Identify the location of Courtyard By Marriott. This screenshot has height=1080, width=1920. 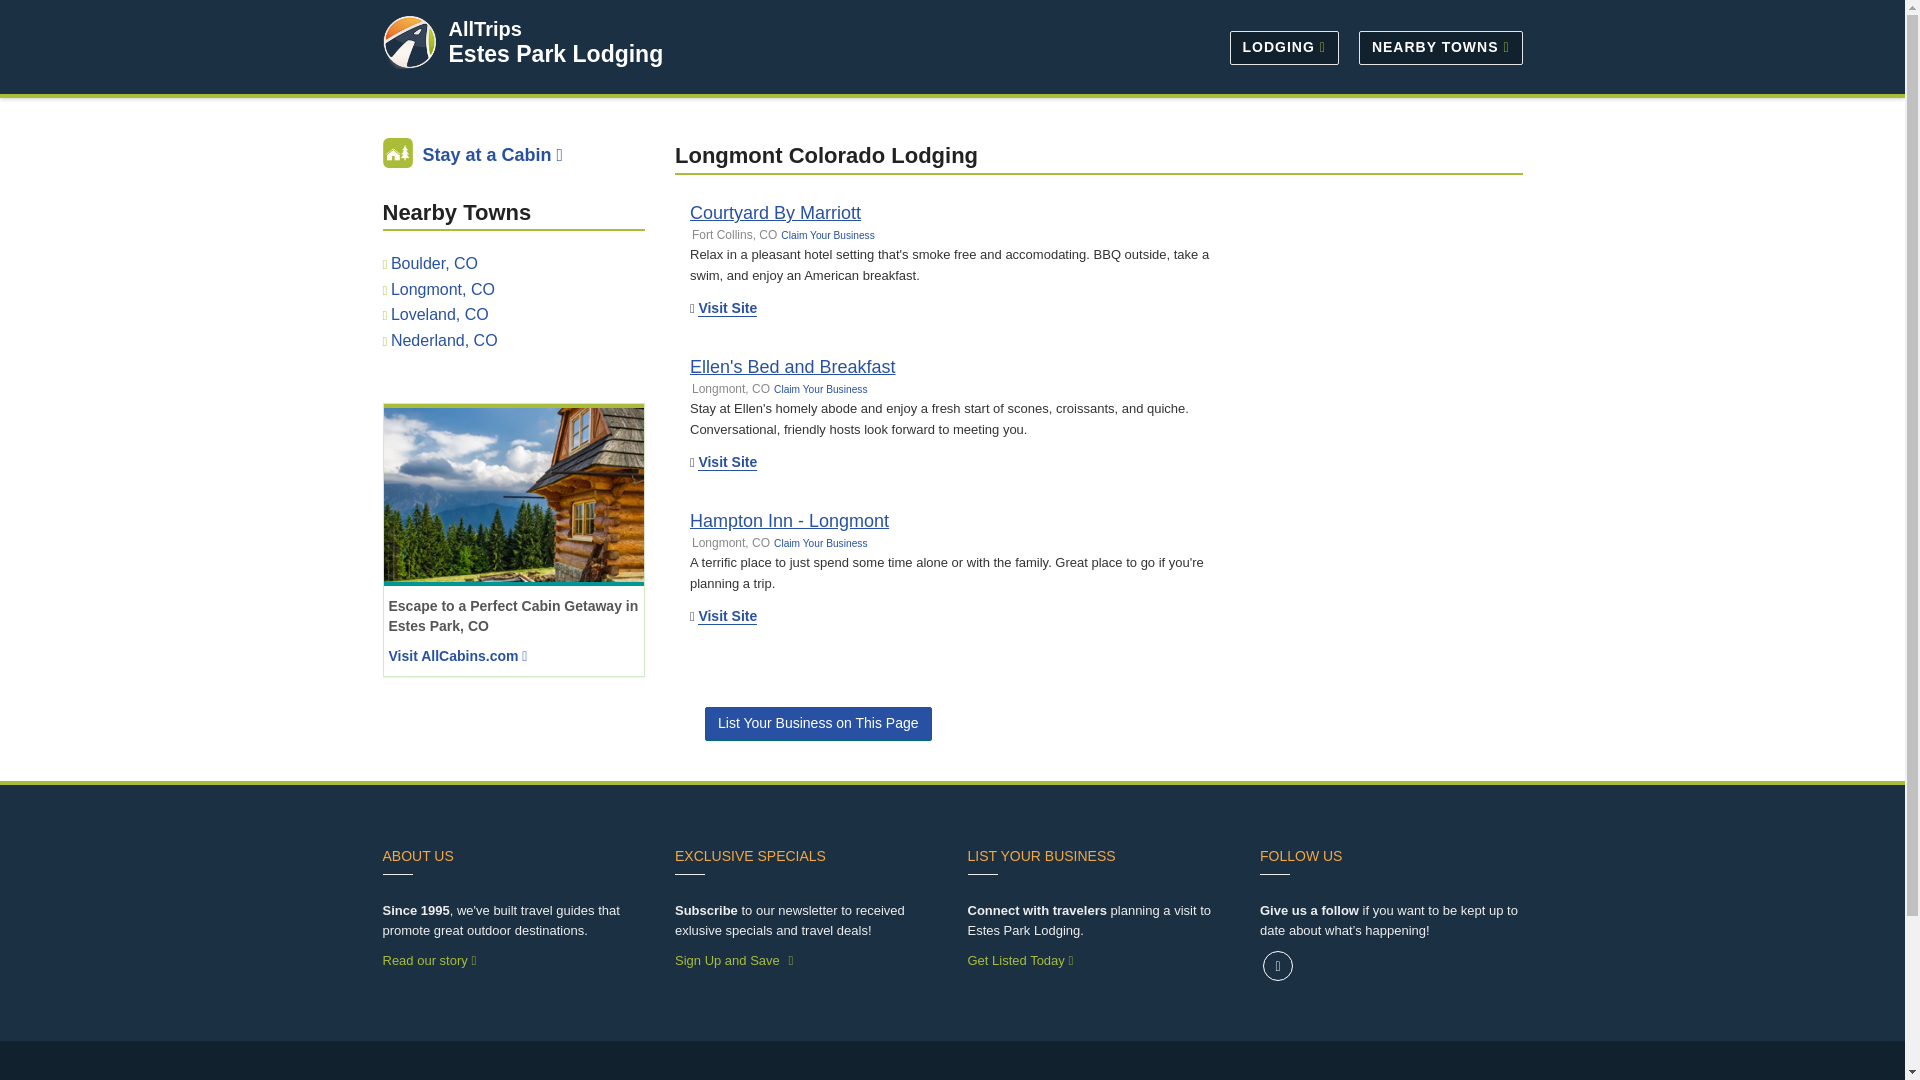
(774, 212).